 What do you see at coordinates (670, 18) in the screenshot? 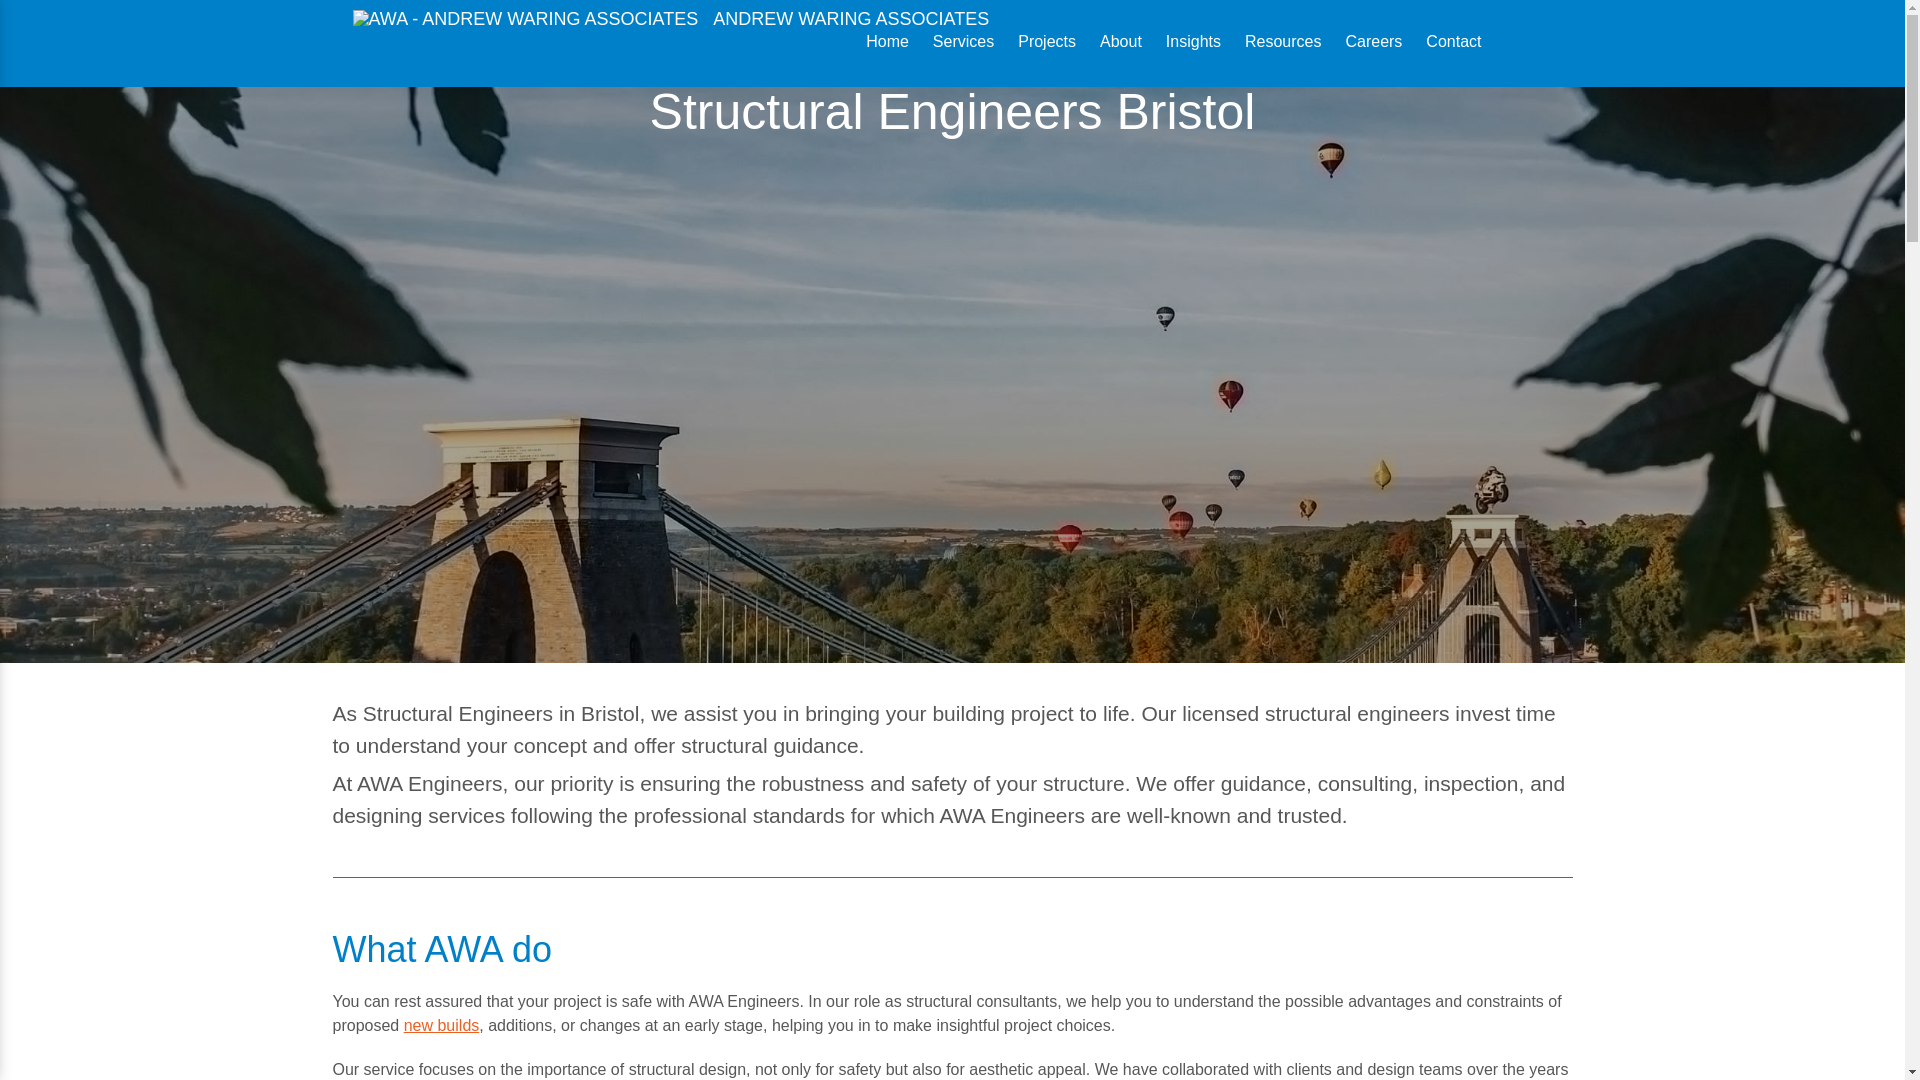
I see `ANDREW WARING ASSOCIATES` at bounding box center [670, 18].